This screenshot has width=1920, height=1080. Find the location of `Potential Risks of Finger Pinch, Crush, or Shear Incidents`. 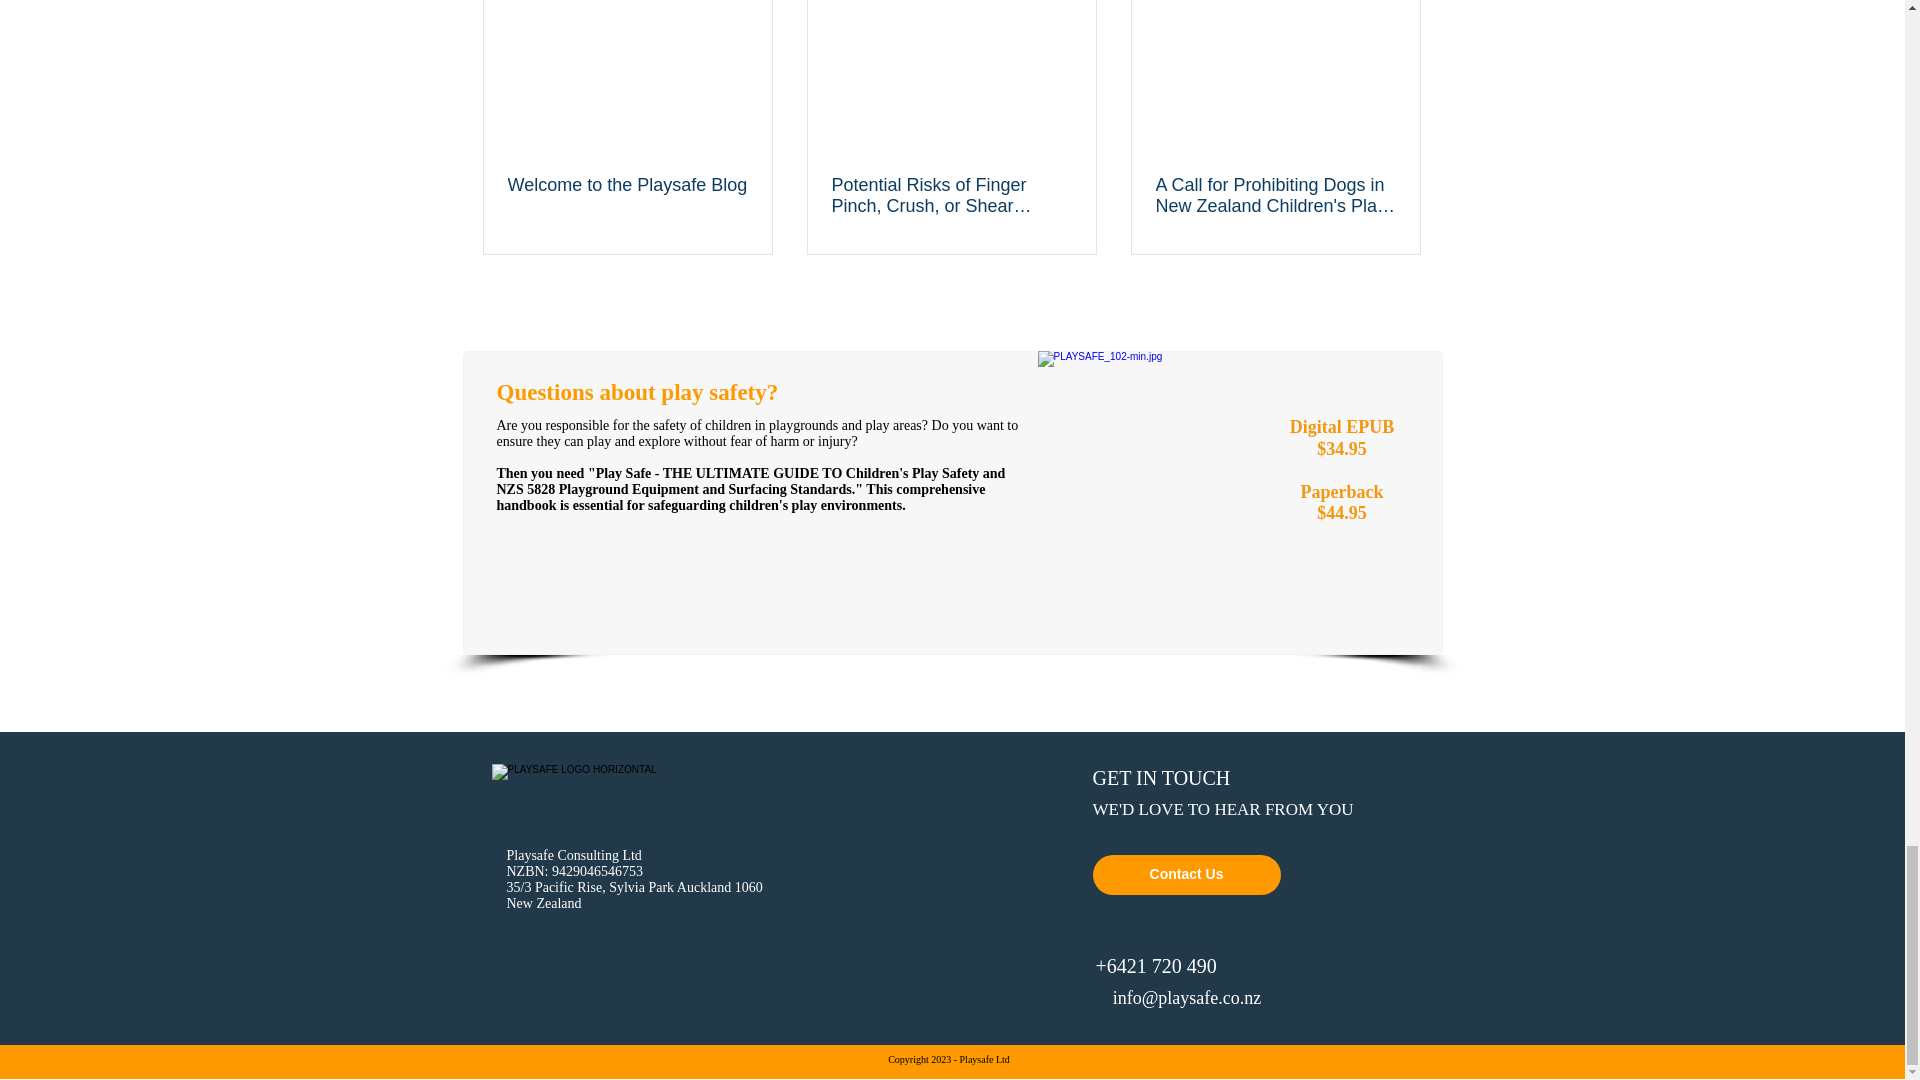

Potential Risks of Finger Pinch, Crush, or Shear Incidents is located at coordinates (951, 196).